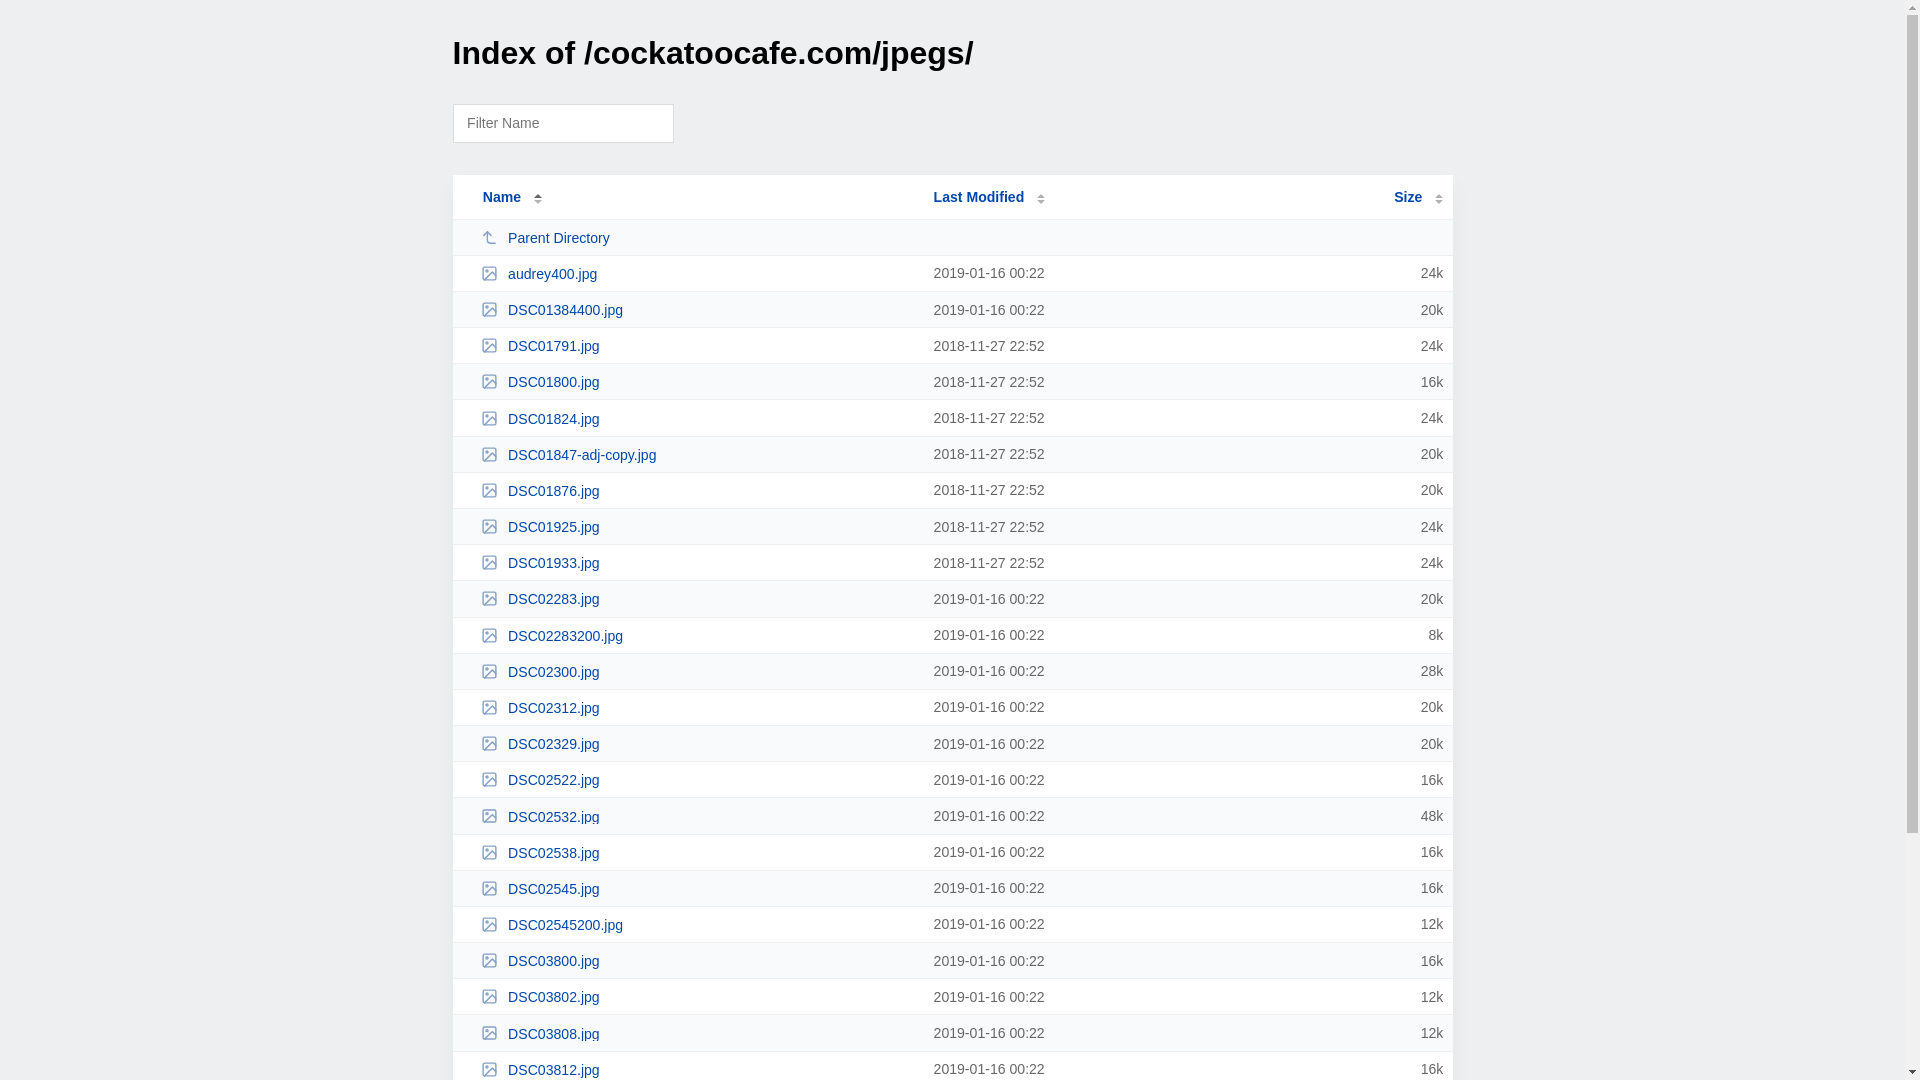 The width and height of the screenshot is (1920, 1080). I want to click on DSC02283.jpg, so click(698, 598).